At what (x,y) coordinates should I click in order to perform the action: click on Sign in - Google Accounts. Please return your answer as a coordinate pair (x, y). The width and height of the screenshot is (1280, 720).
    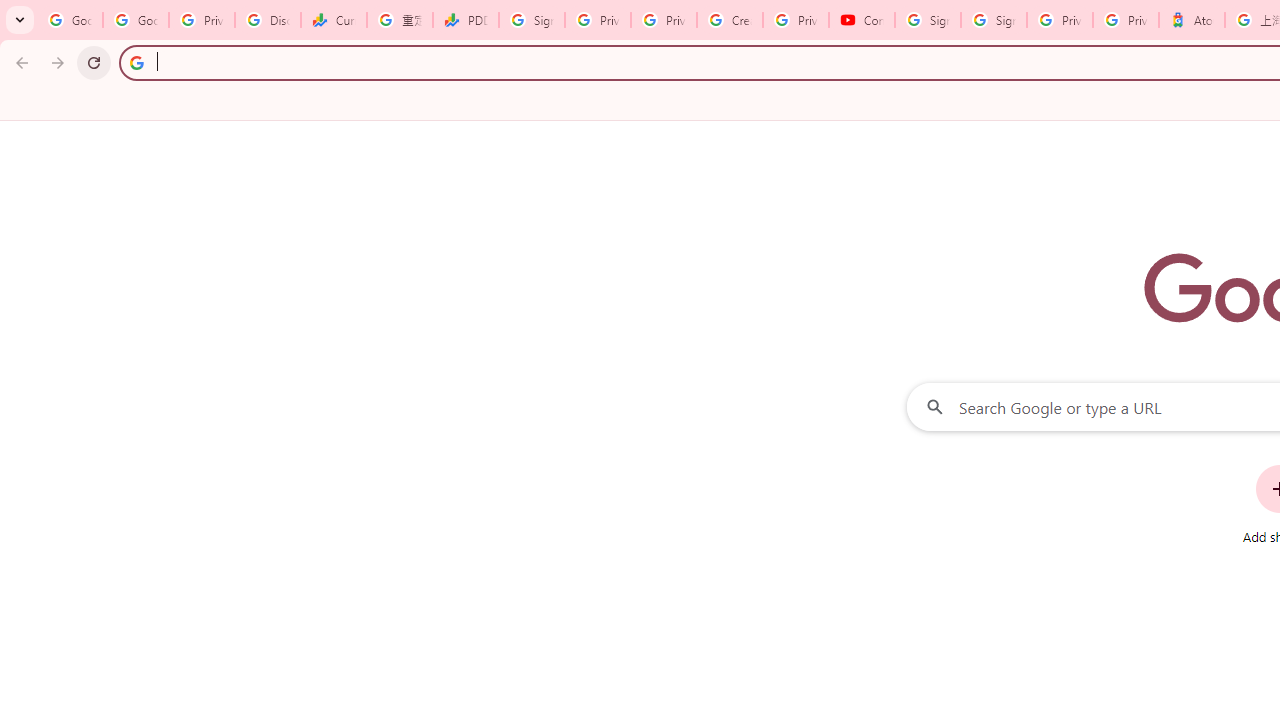
    Looking at the image, I should click on (994, 20).